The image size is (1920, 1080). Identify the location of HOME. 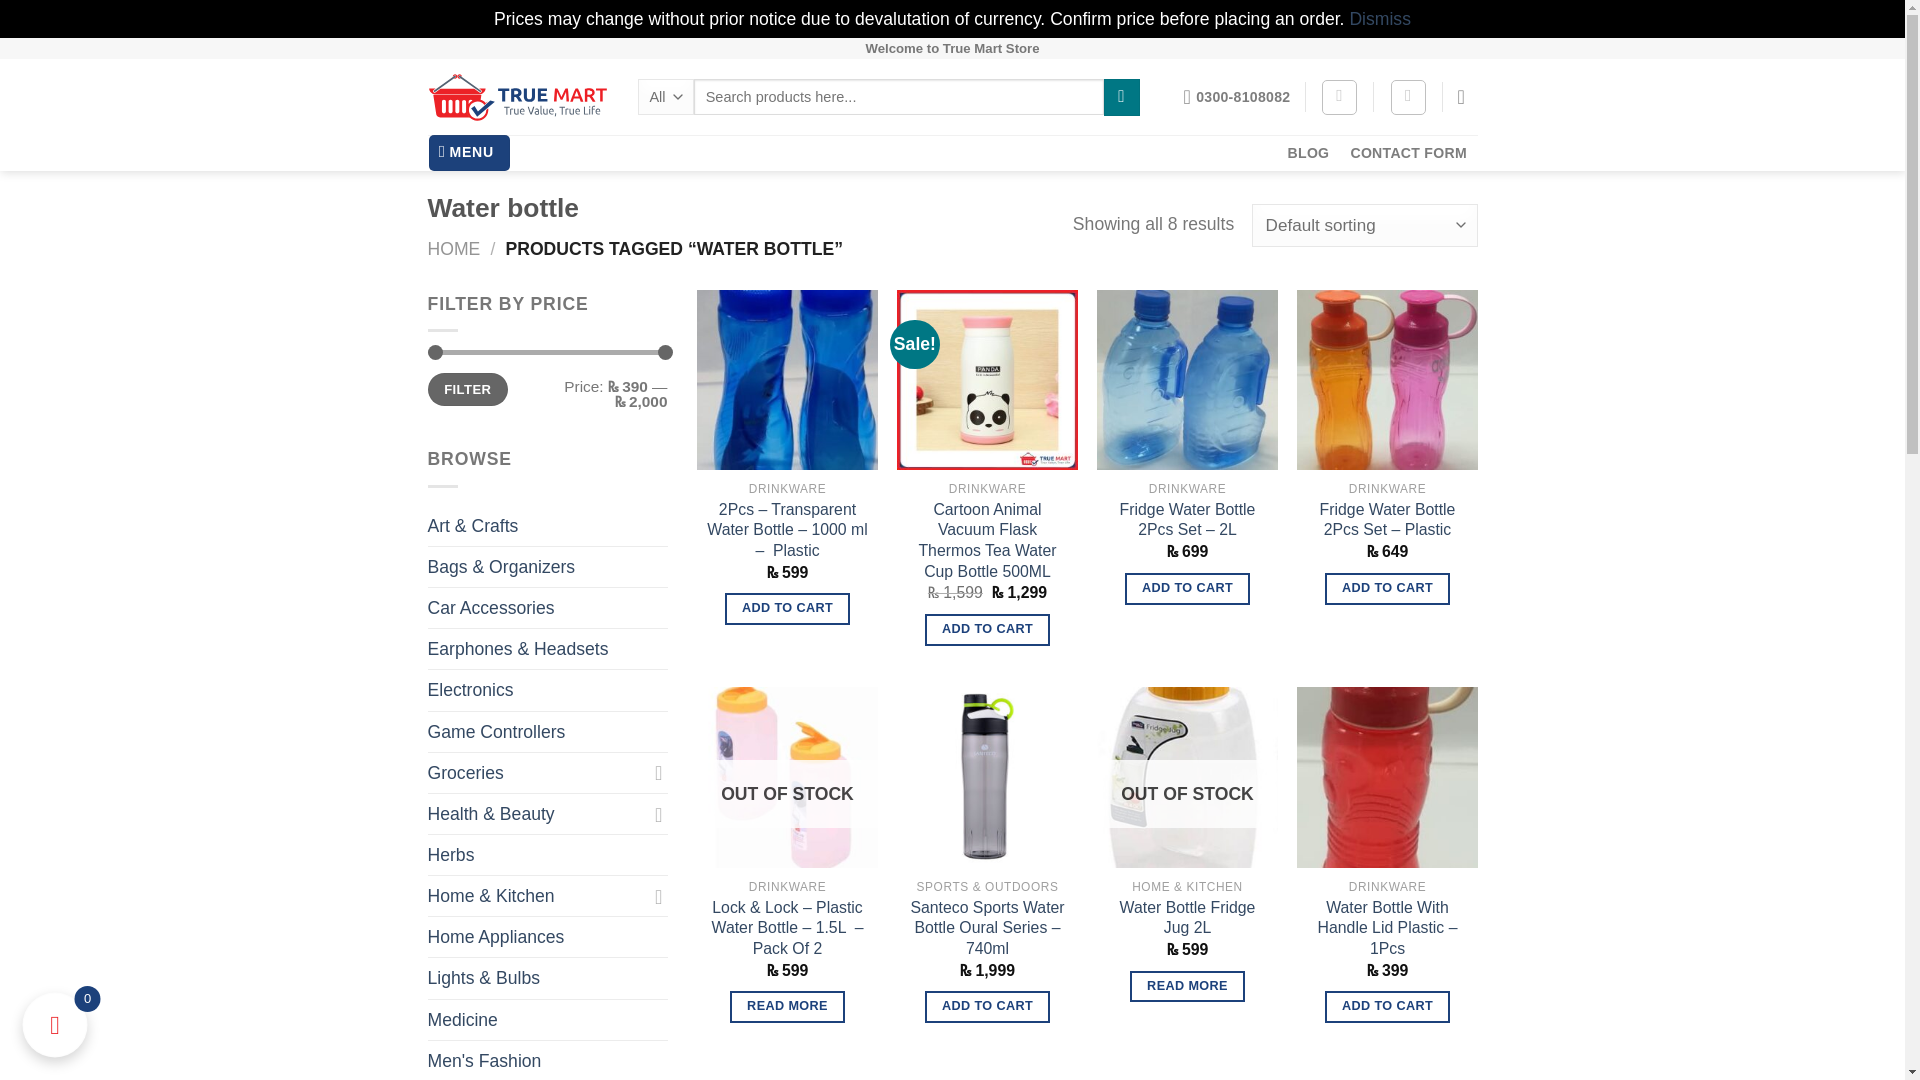
(454, 248).